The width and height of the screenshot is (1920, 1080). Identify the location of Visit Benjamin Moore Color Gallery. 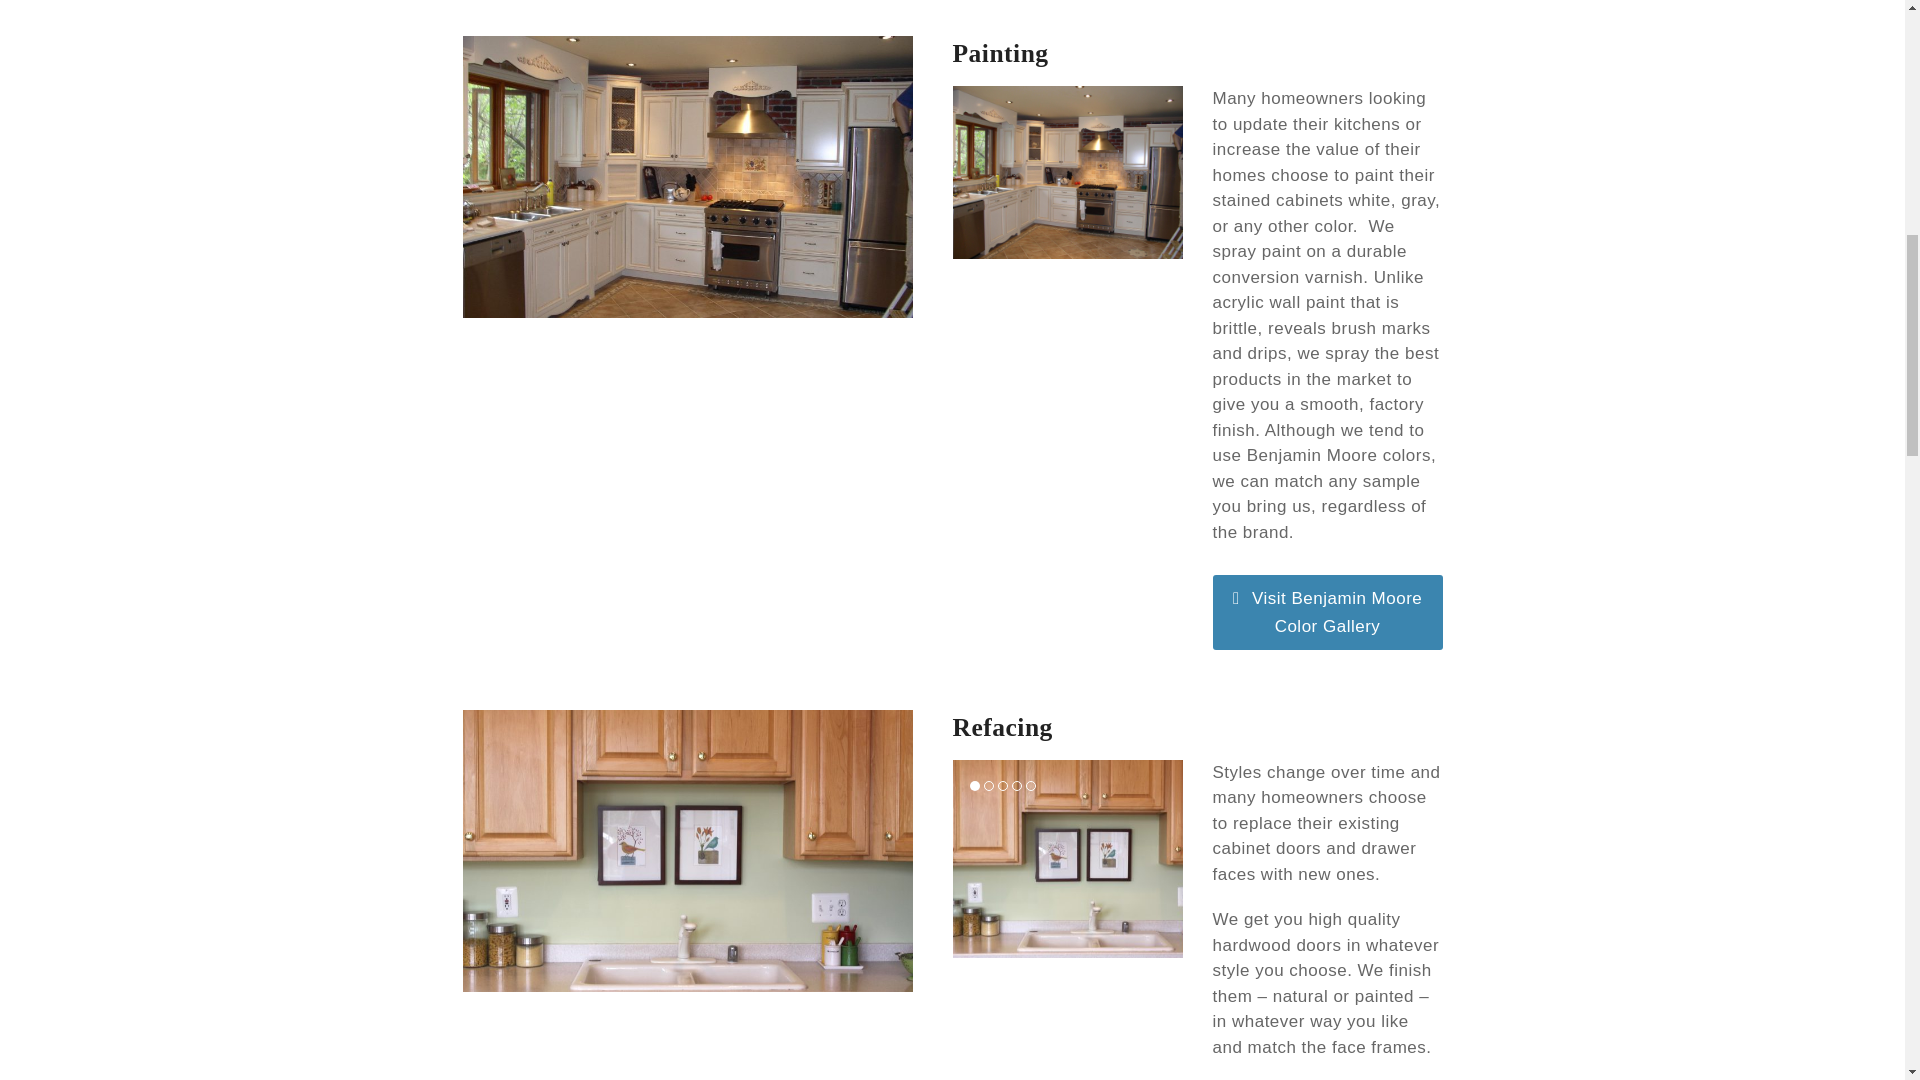
(1326, 612).